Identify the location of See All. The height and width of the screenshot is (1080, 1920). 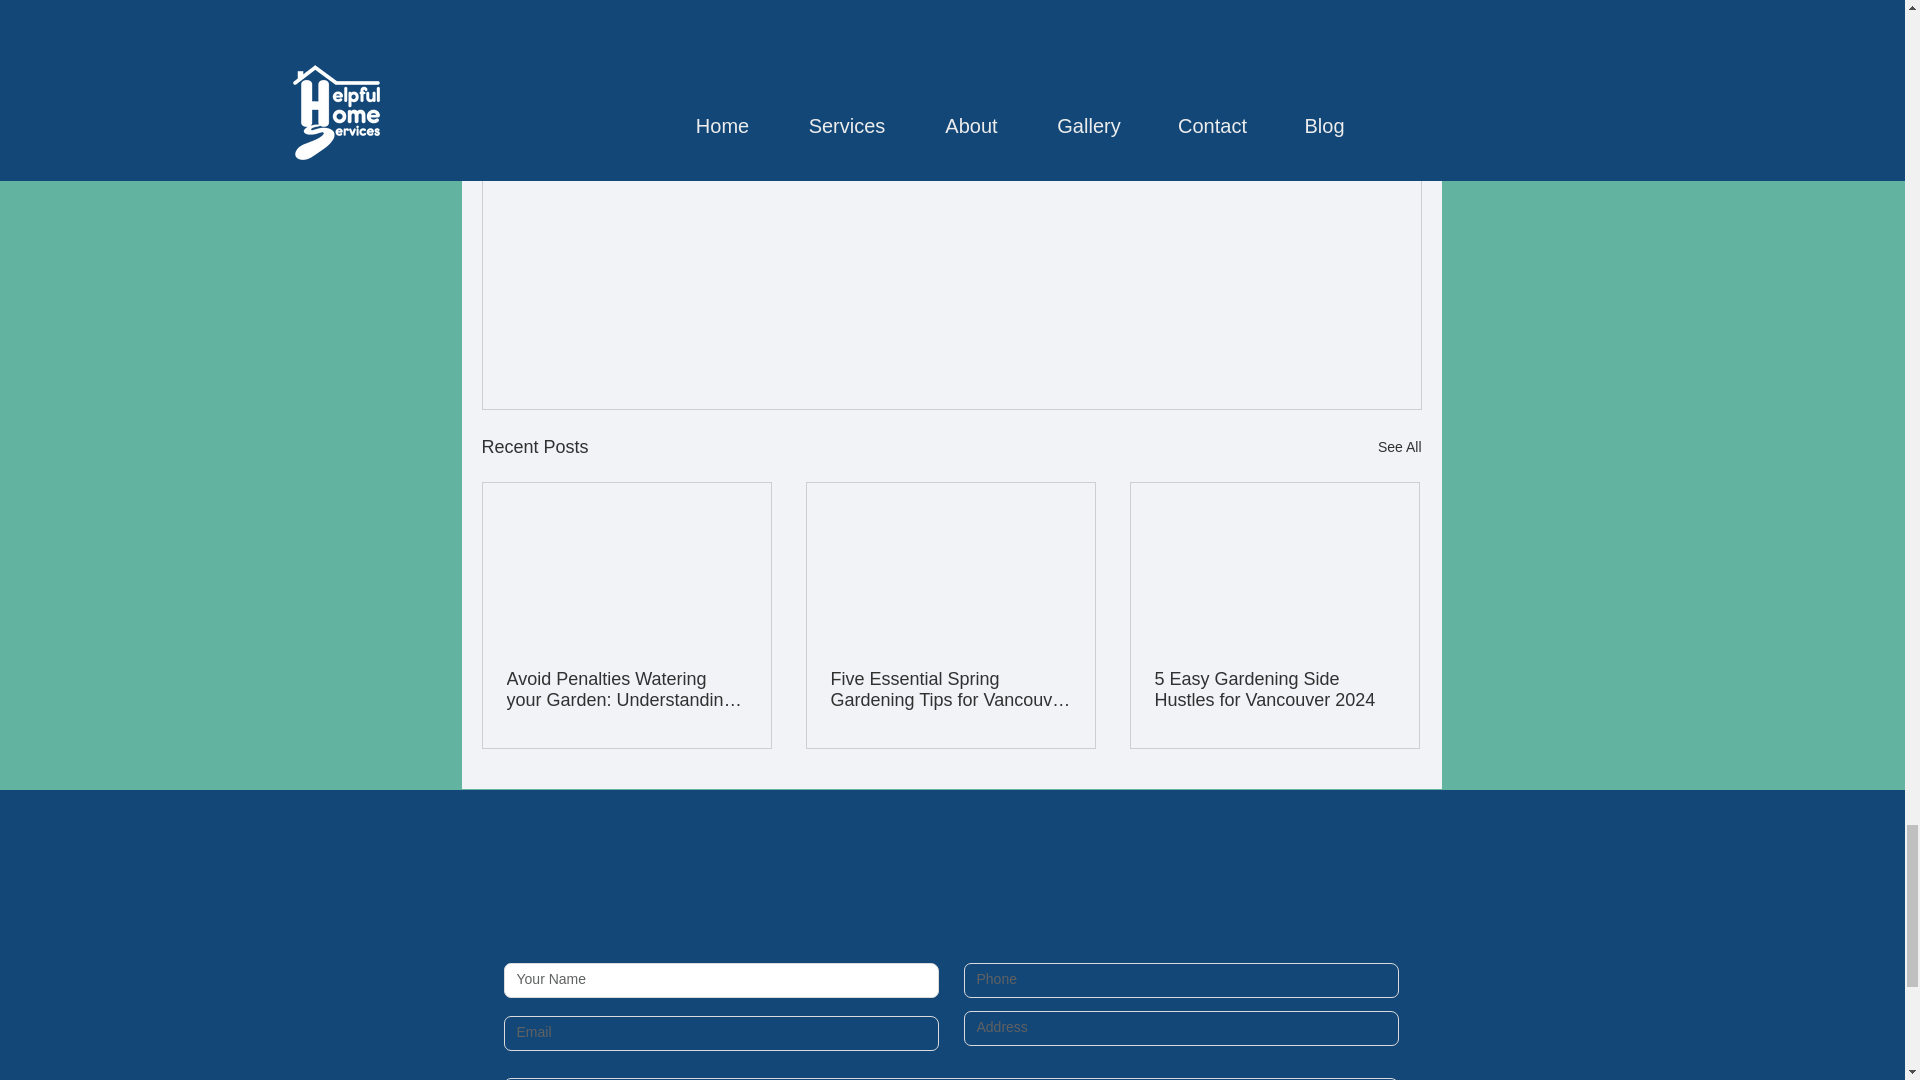
(1400, 448).